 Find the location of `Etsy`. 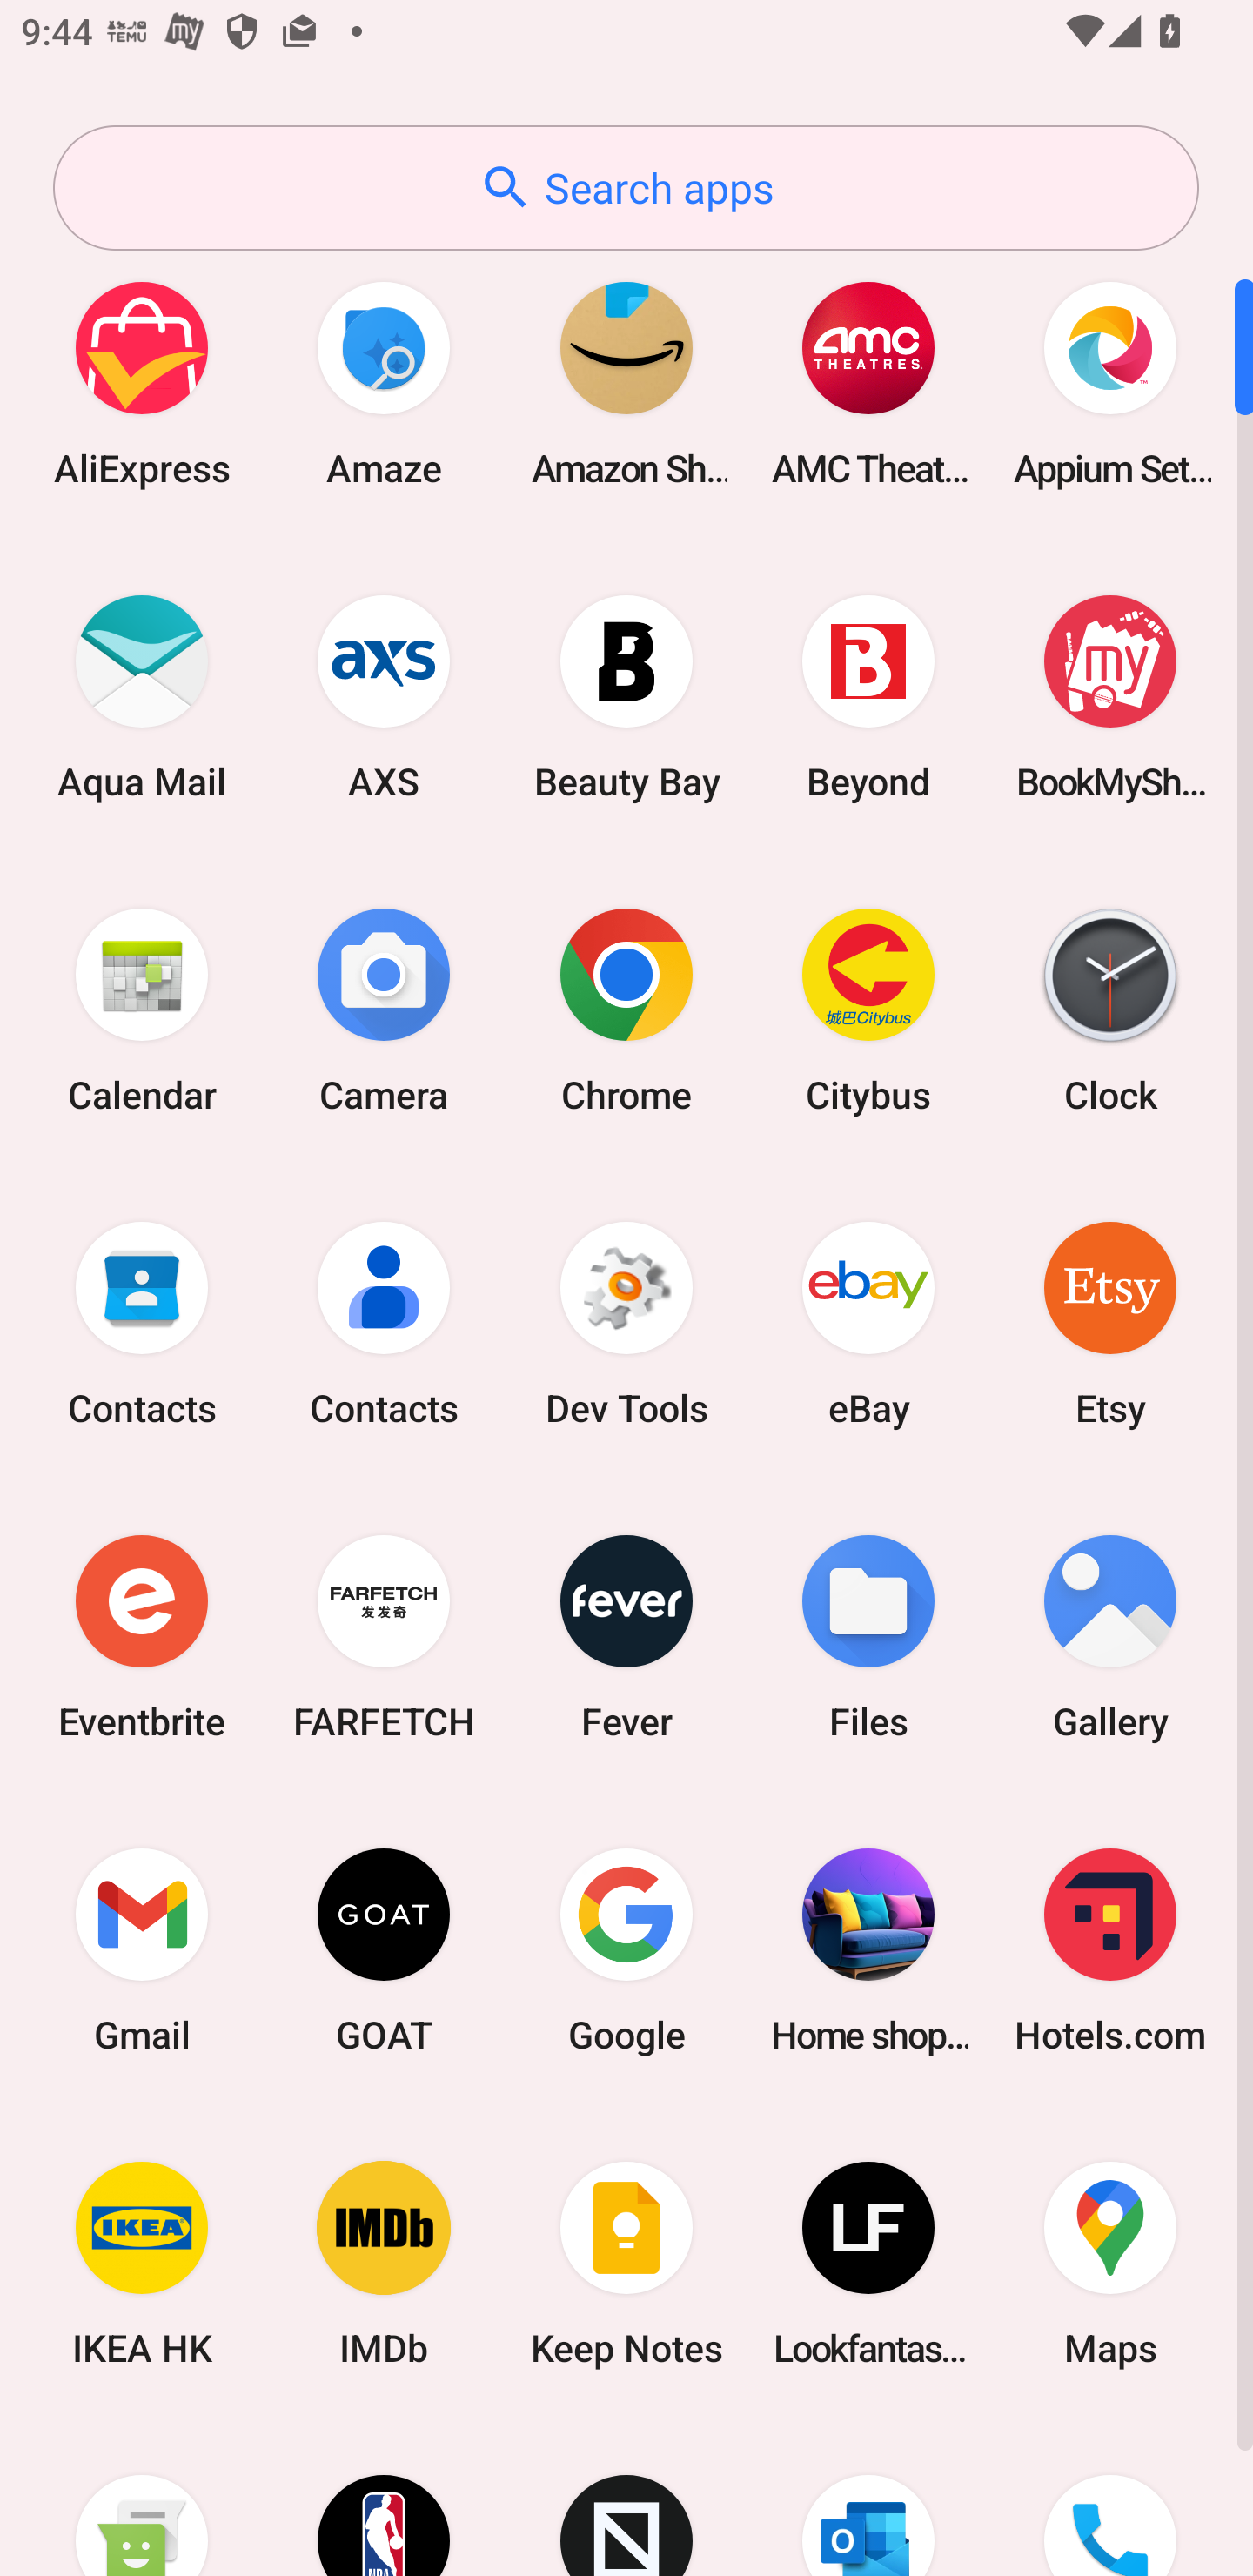

Etsy is located at coordinates (1110, 1323).